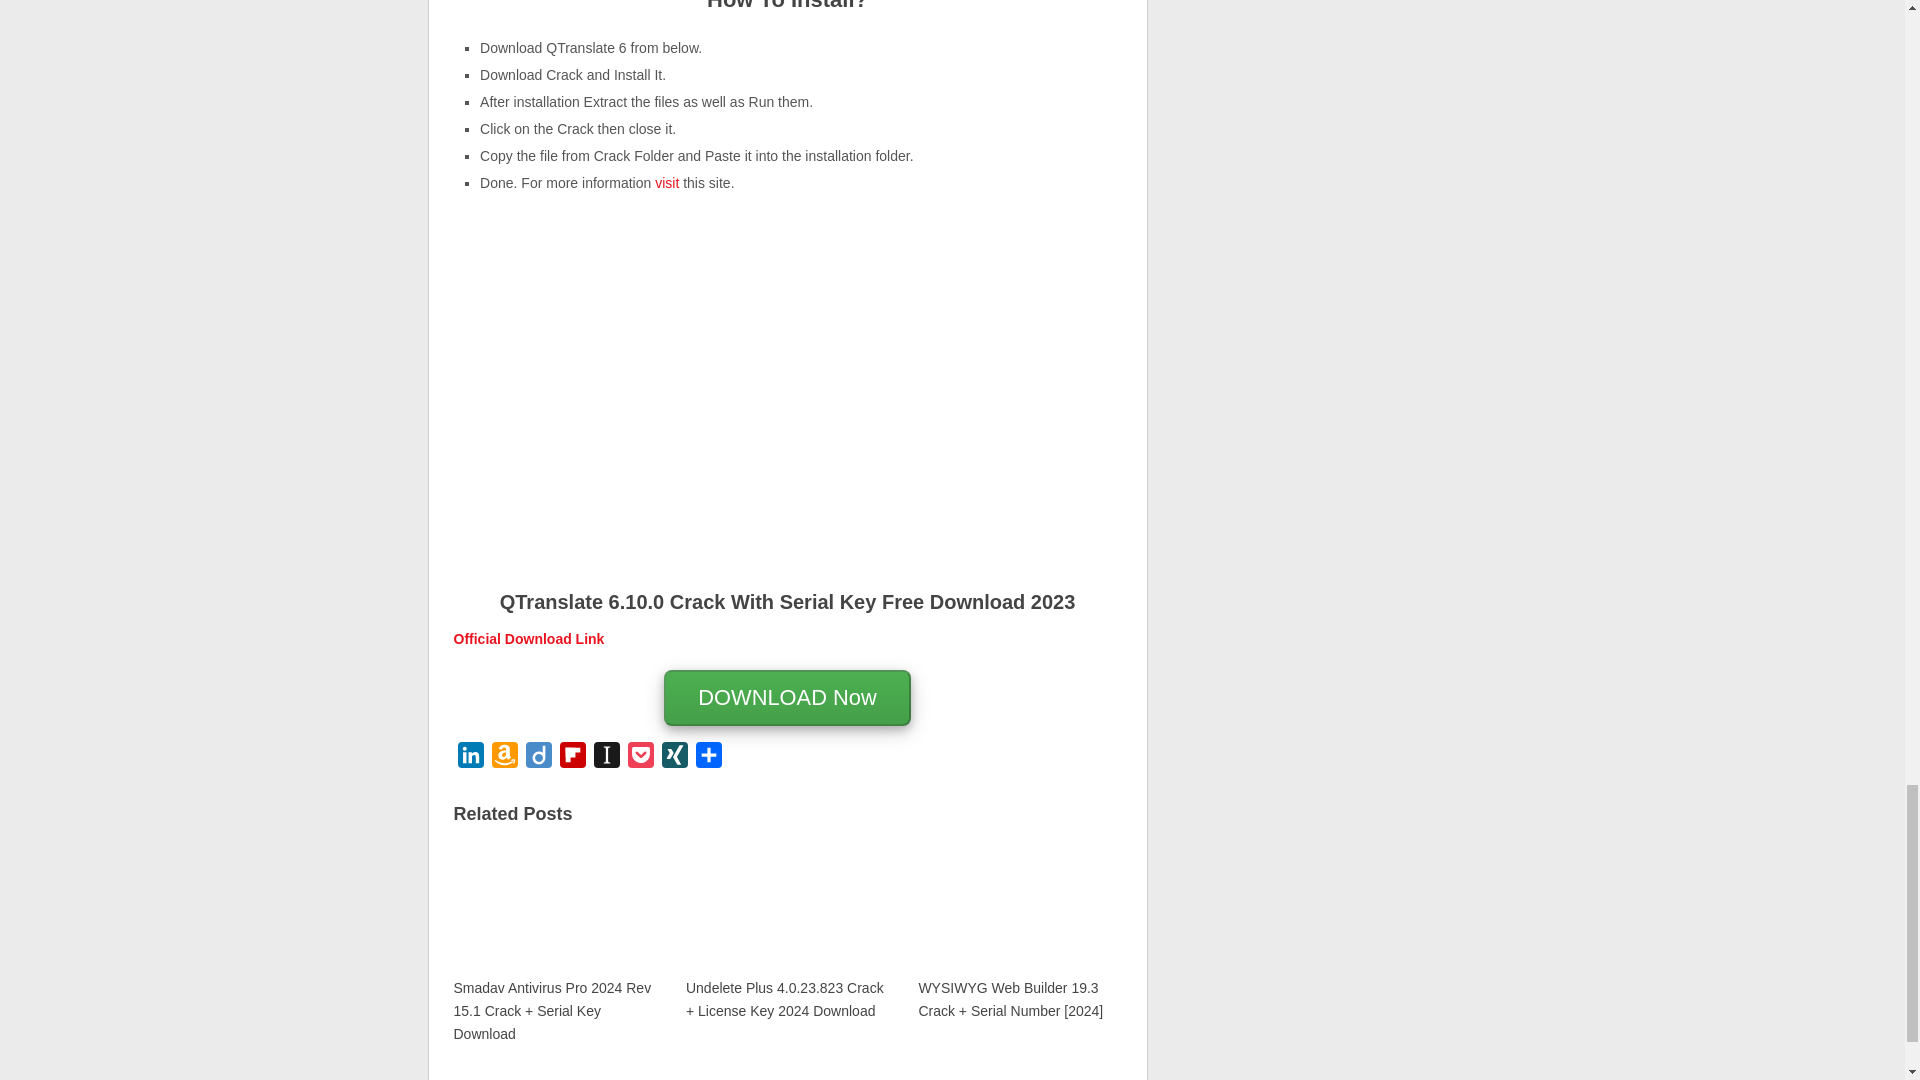 The width and height of the screenshot is (1920, 1080). Describe the element at coordinates (572, 758) in the screenshot. I see `Flipboard` at that location.